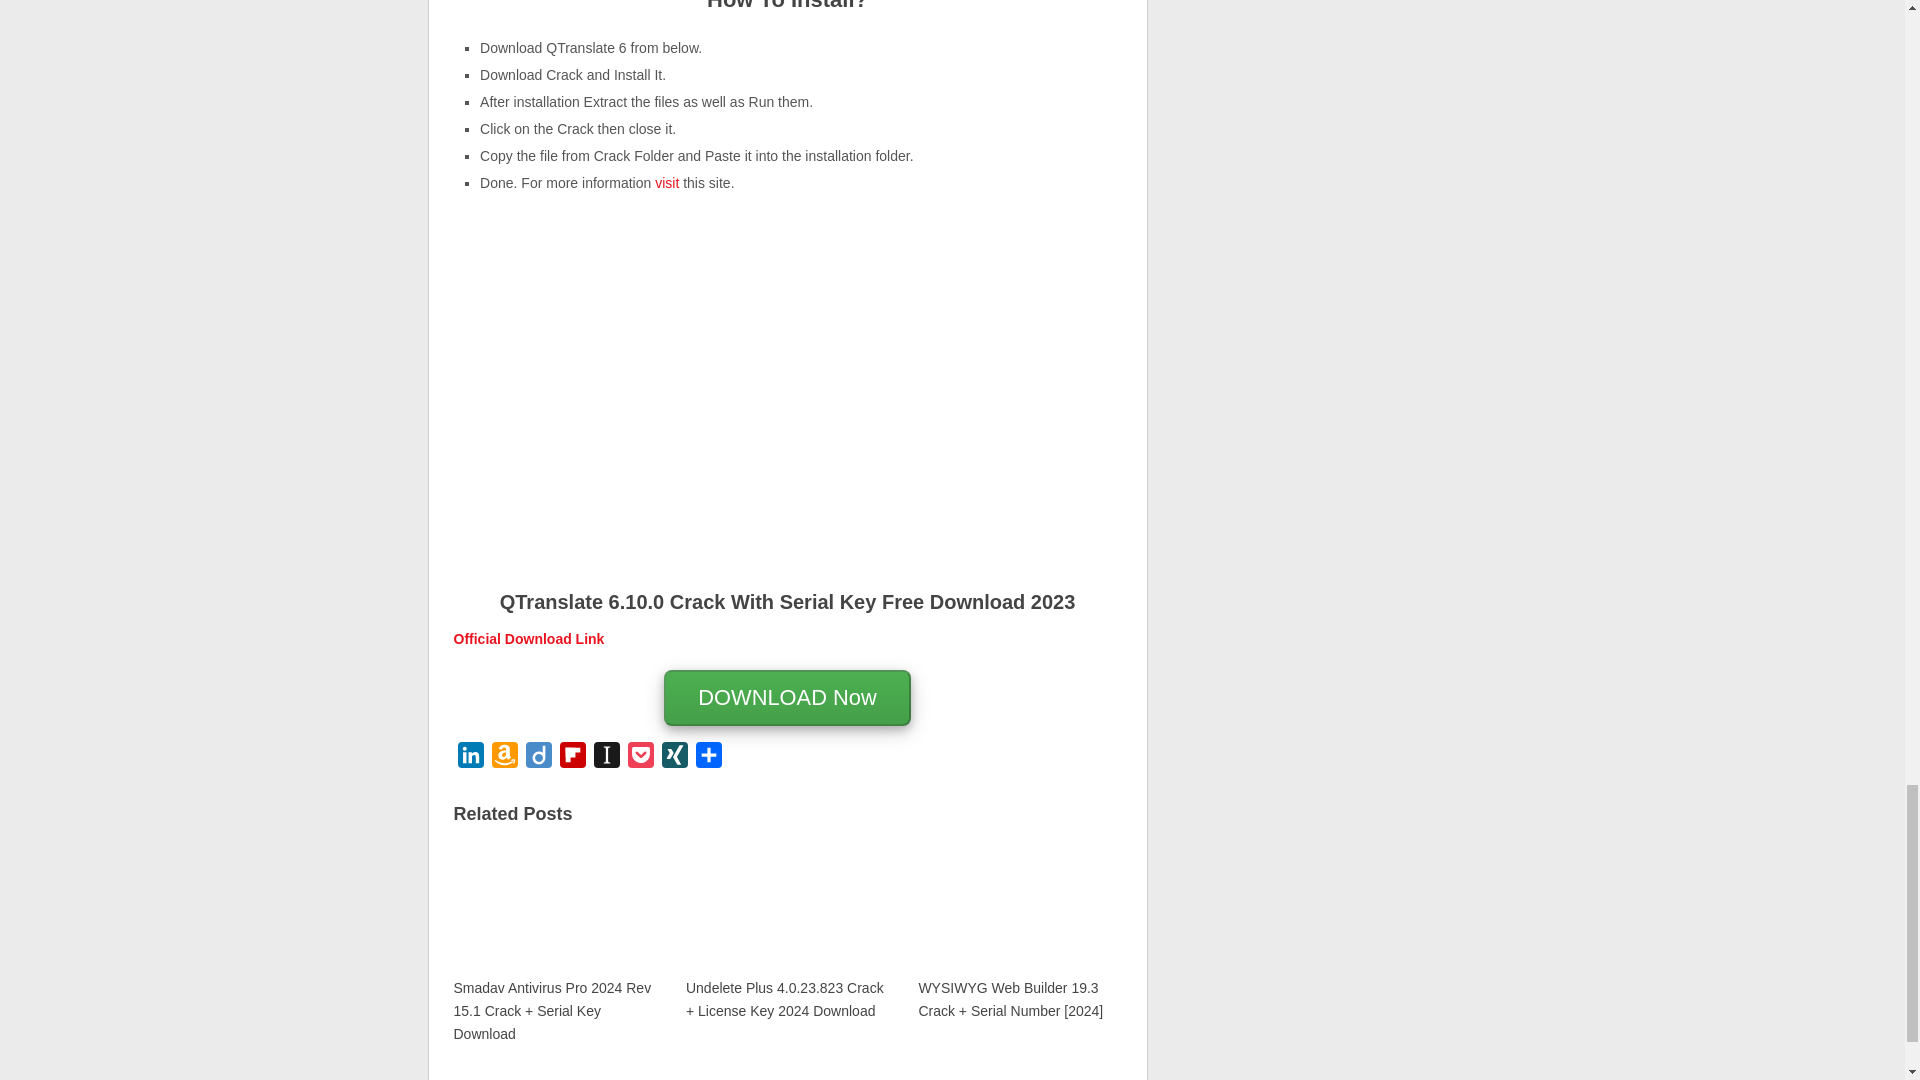 The width and height of the screenshot is (1920, 1080). Describe the element at coordinates (572, 758) in the screenshot. I see `Flipboard` at that location.